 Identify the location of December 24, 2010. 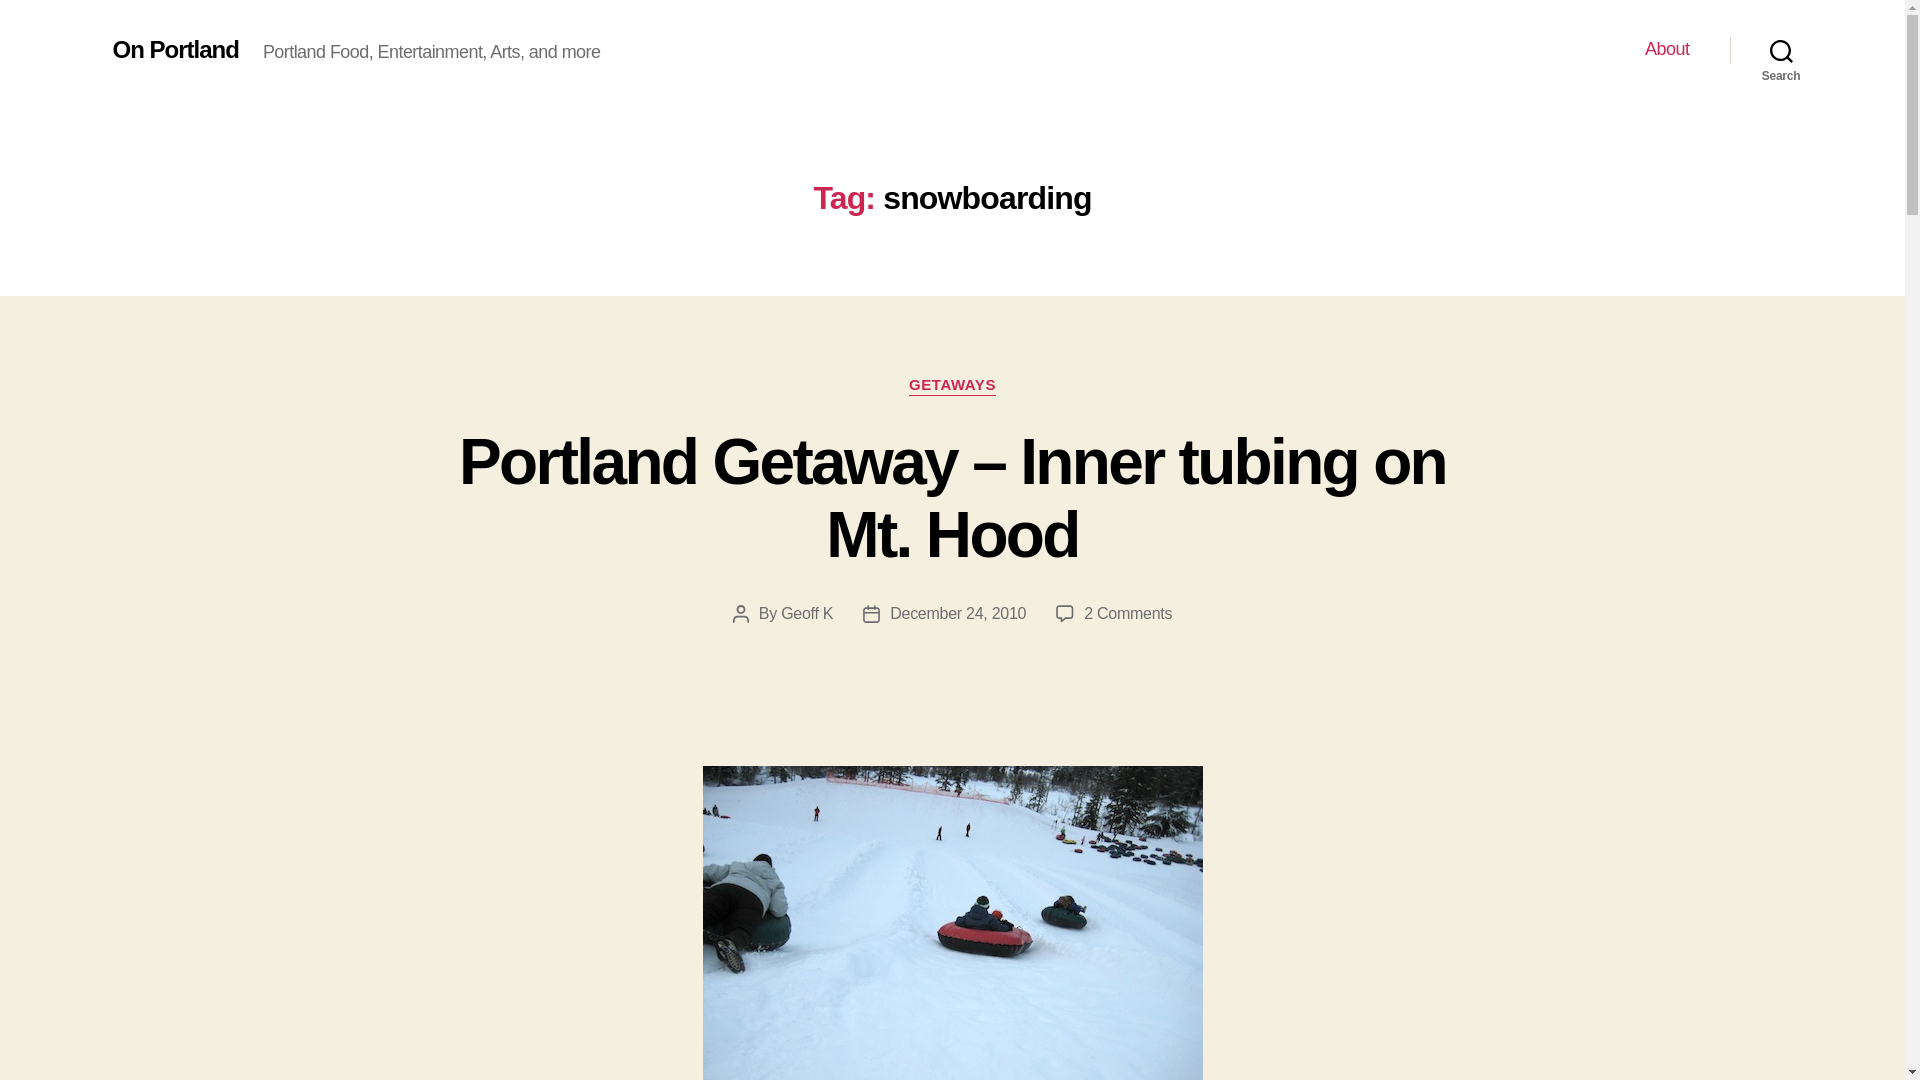
(958, 613).